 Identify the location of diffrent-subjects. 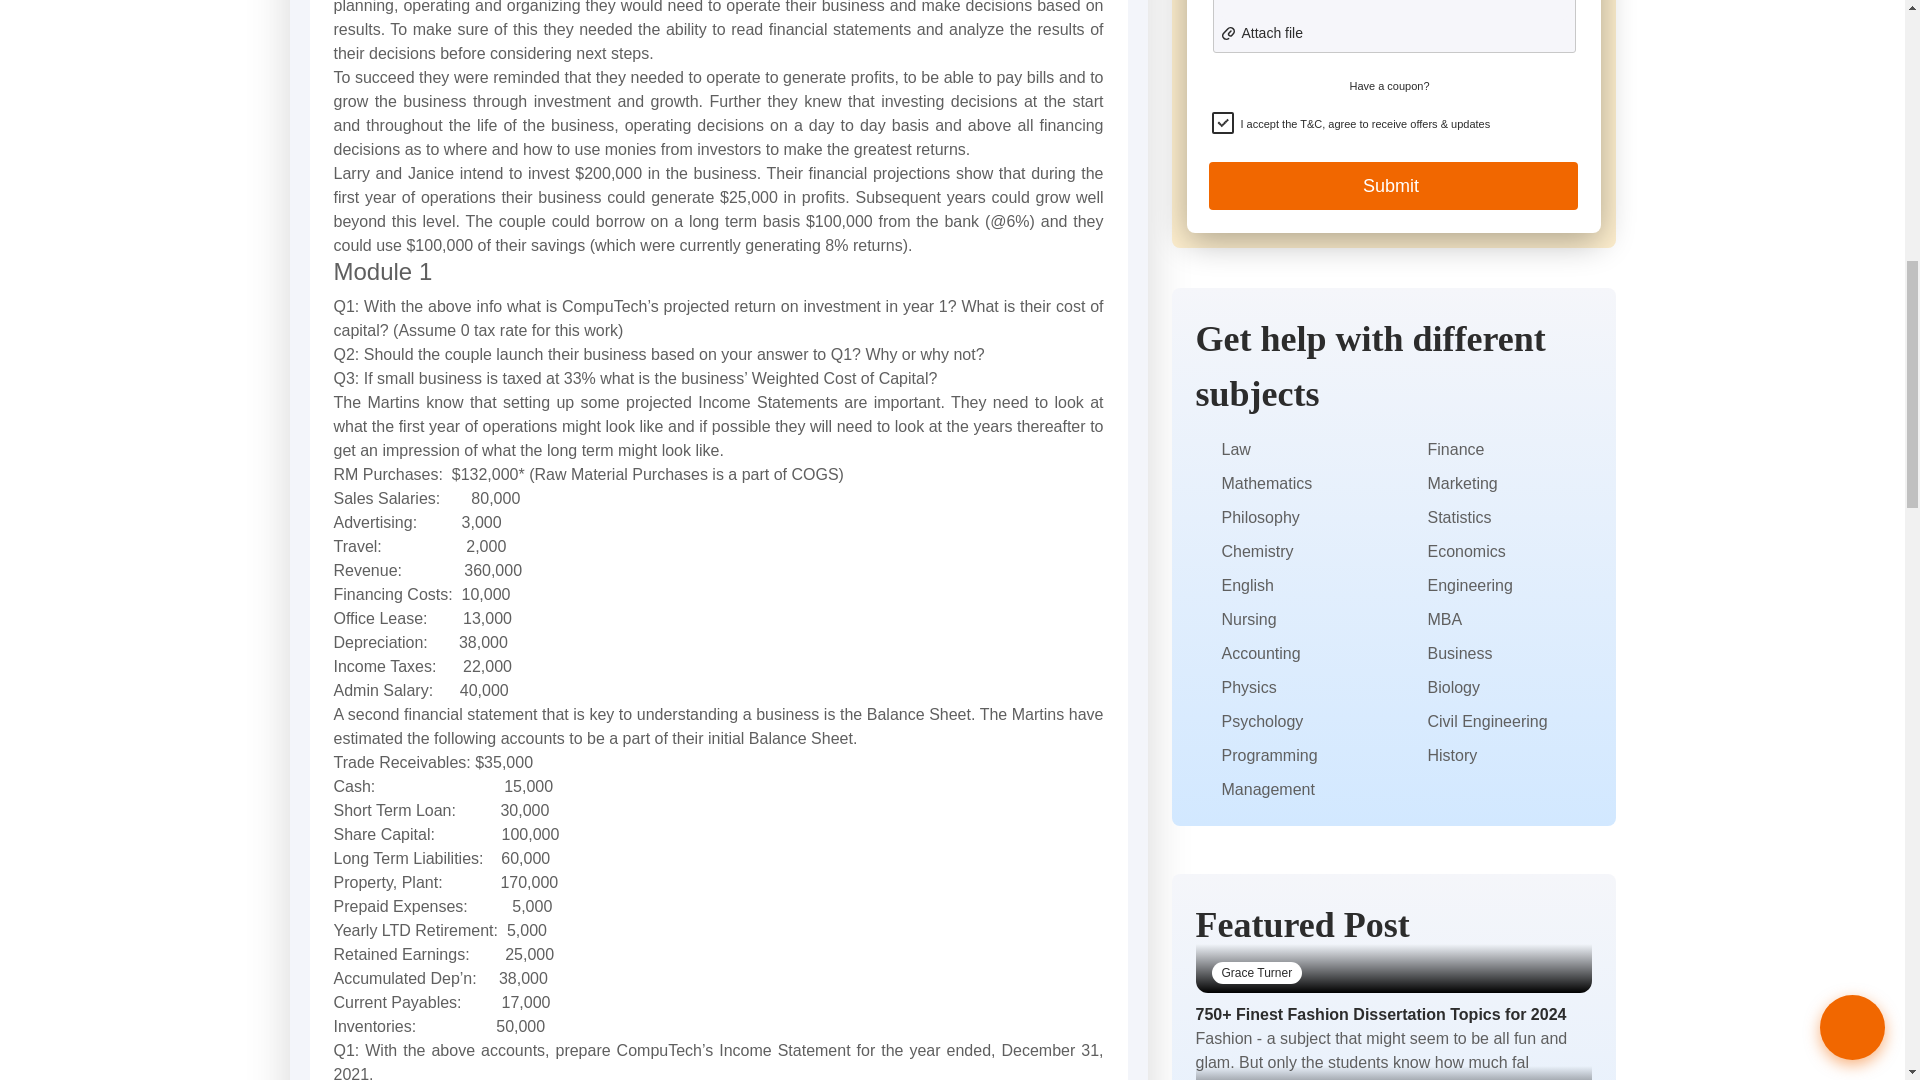
(1204, 518).